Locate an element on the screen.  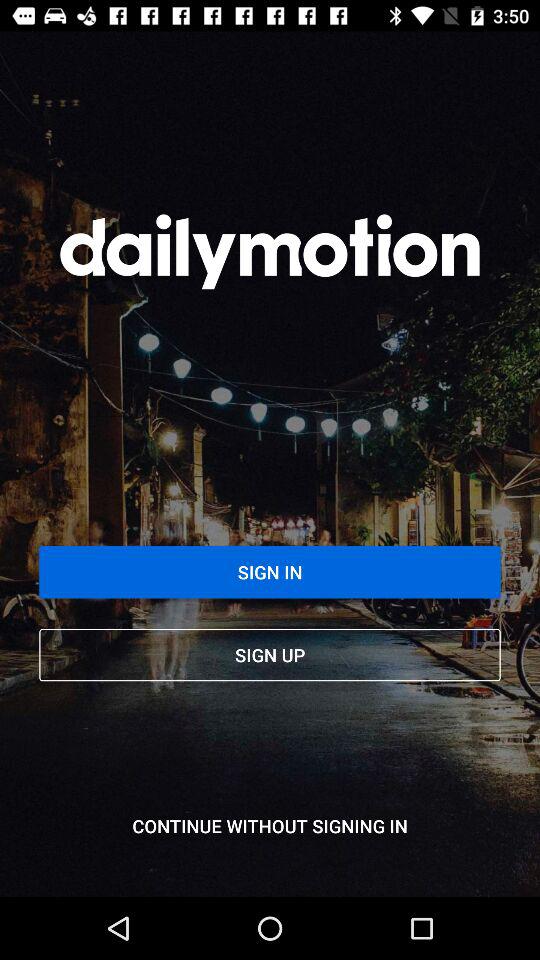
jump to sign in icon is located at coordinates (270, 572).